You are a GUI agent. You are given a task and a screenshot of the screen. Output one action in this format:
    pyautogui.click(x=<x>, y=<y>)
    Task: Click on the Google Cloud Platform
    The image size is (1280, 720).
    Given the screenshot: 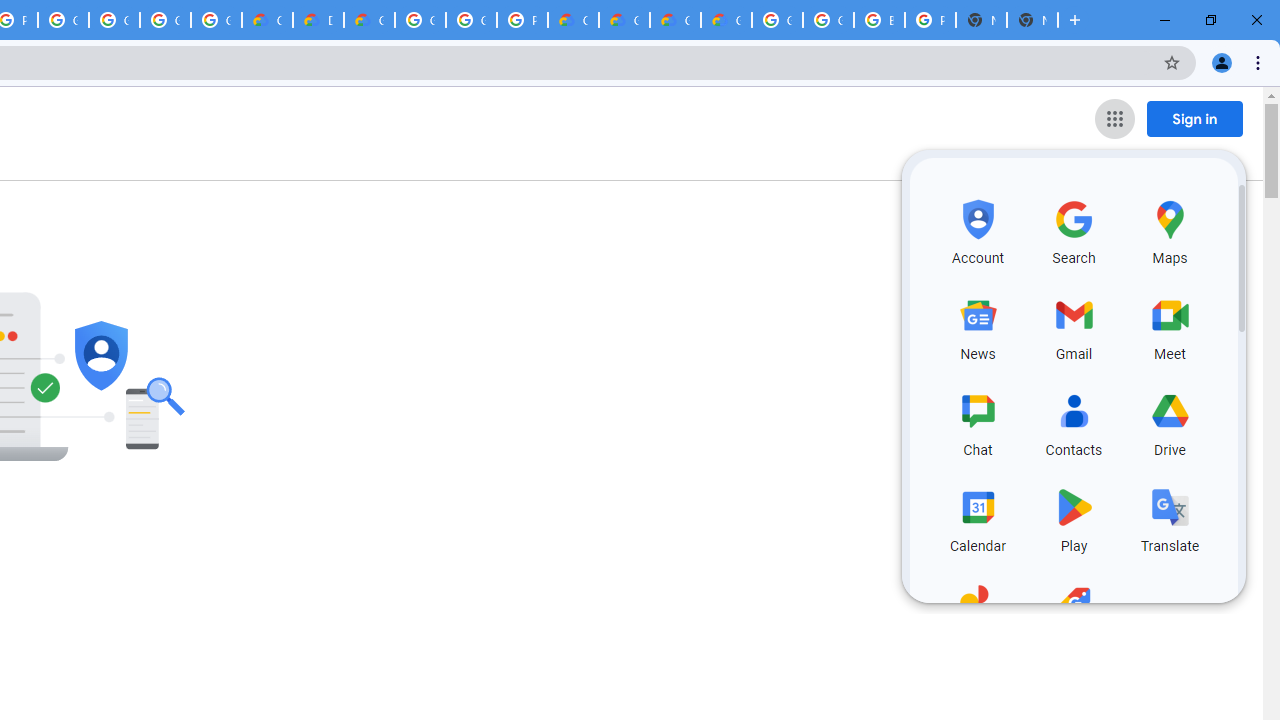 What is the action you would take?
    pyautogui.click(x=470, y=20)
    